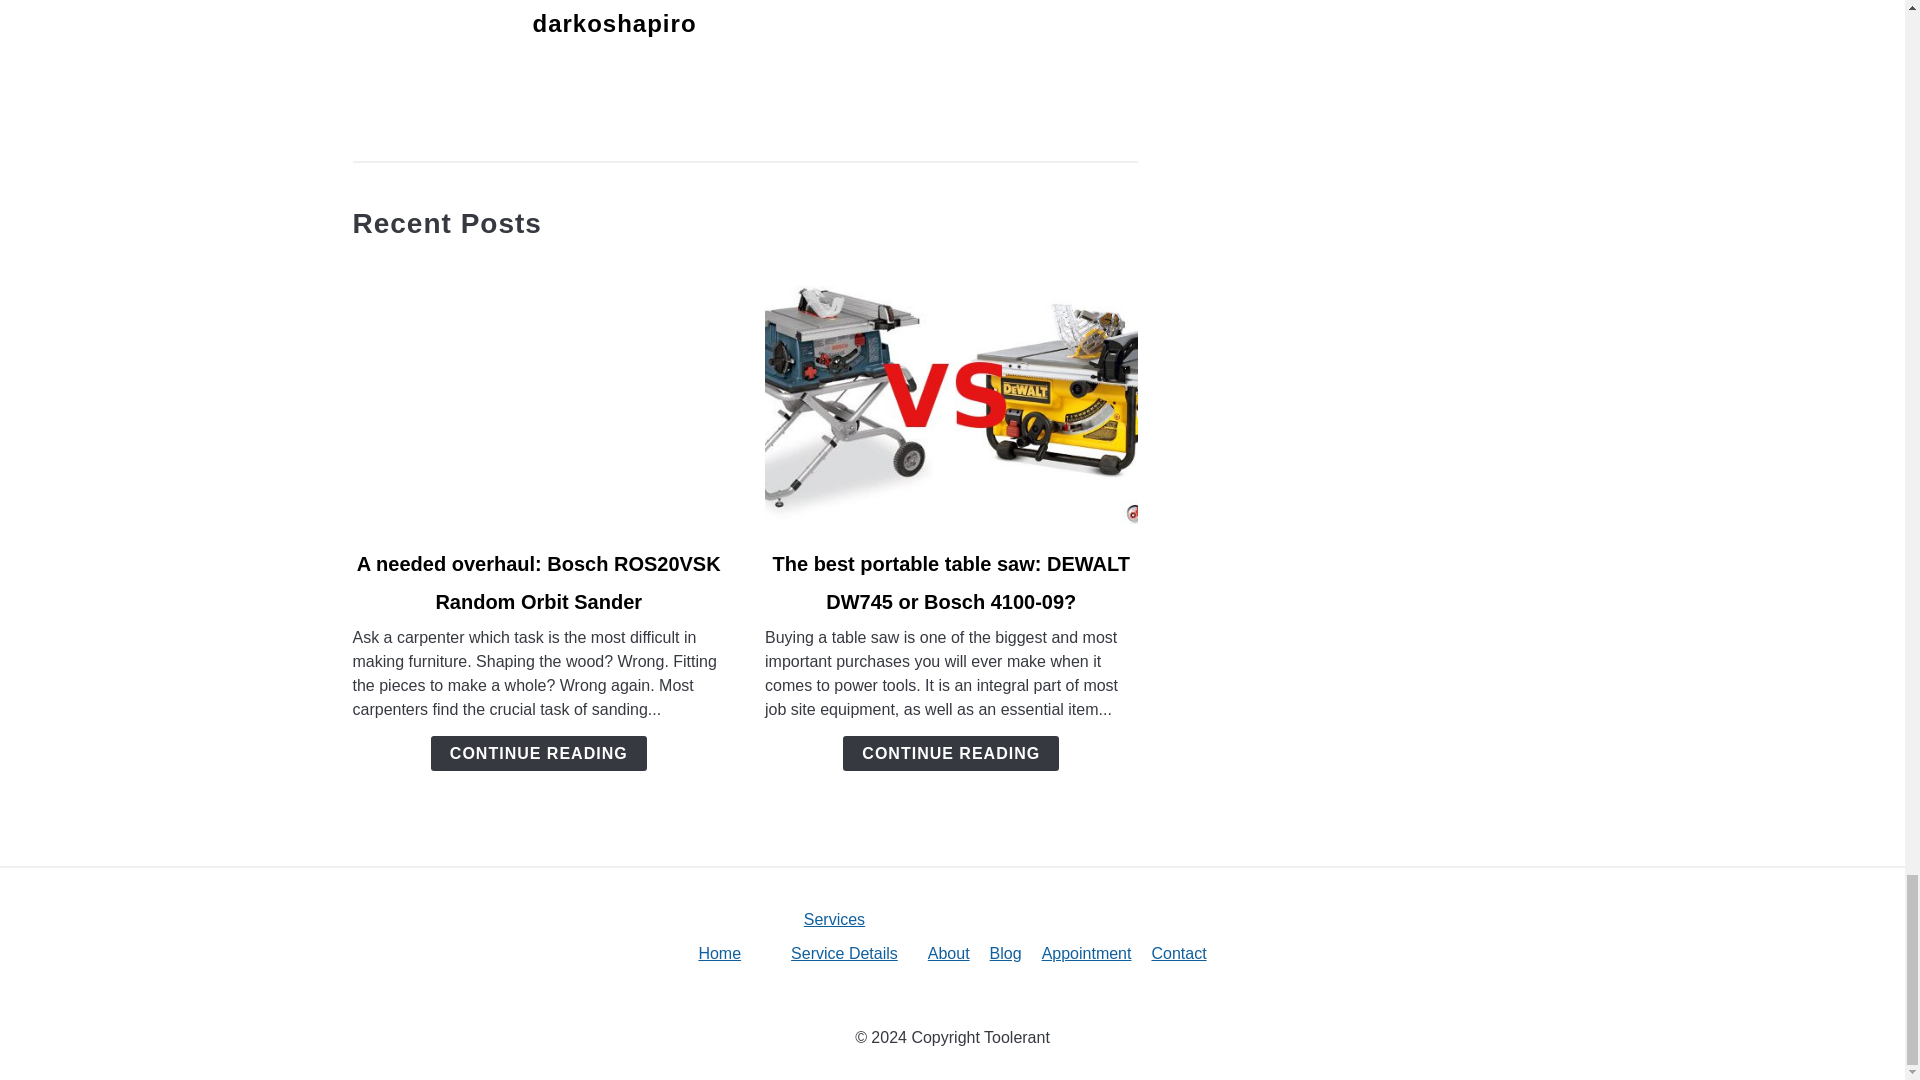  What do you see at coordinates (952, 582) in the screenshot?
I see `The best portable table saw: DEWALT DW745 or Bosch 4100-09?` at bounding box center [952, 582].